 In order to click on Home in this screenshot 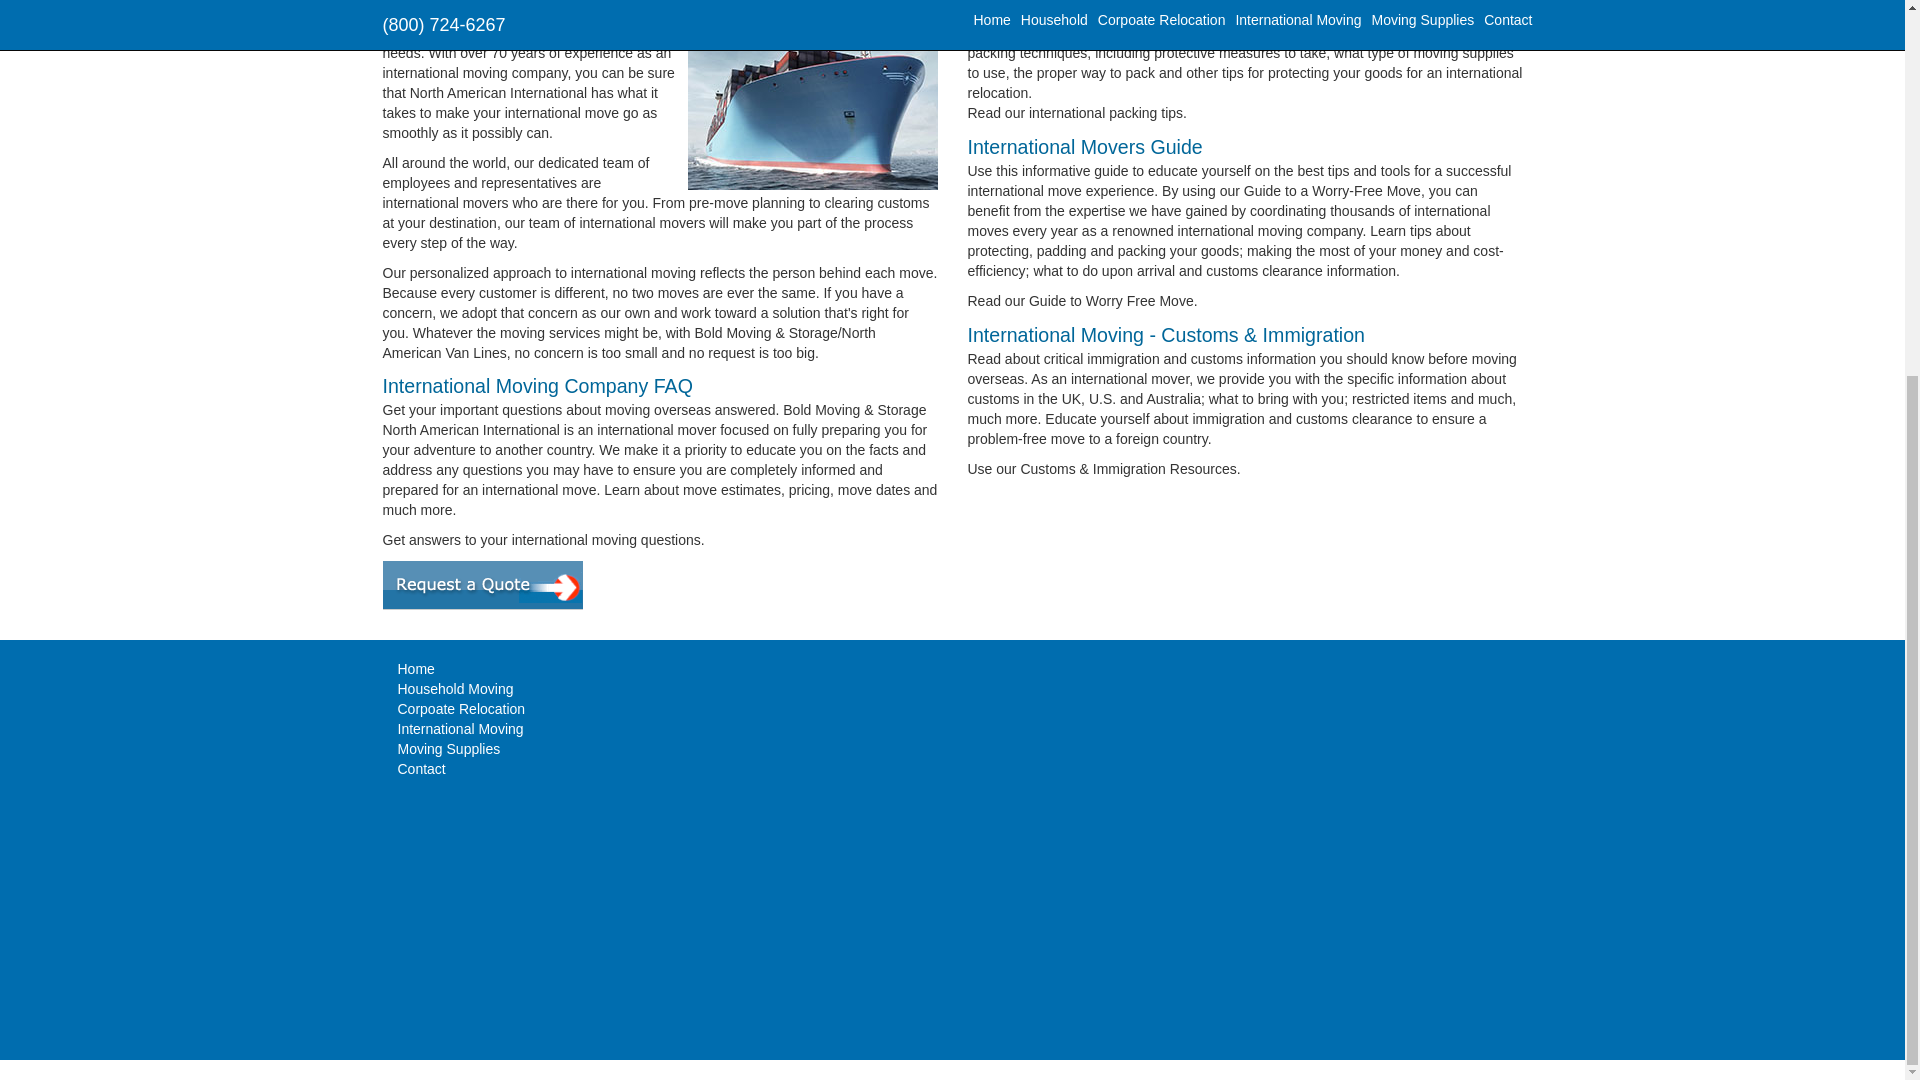, I will do `click(416, 668)`.